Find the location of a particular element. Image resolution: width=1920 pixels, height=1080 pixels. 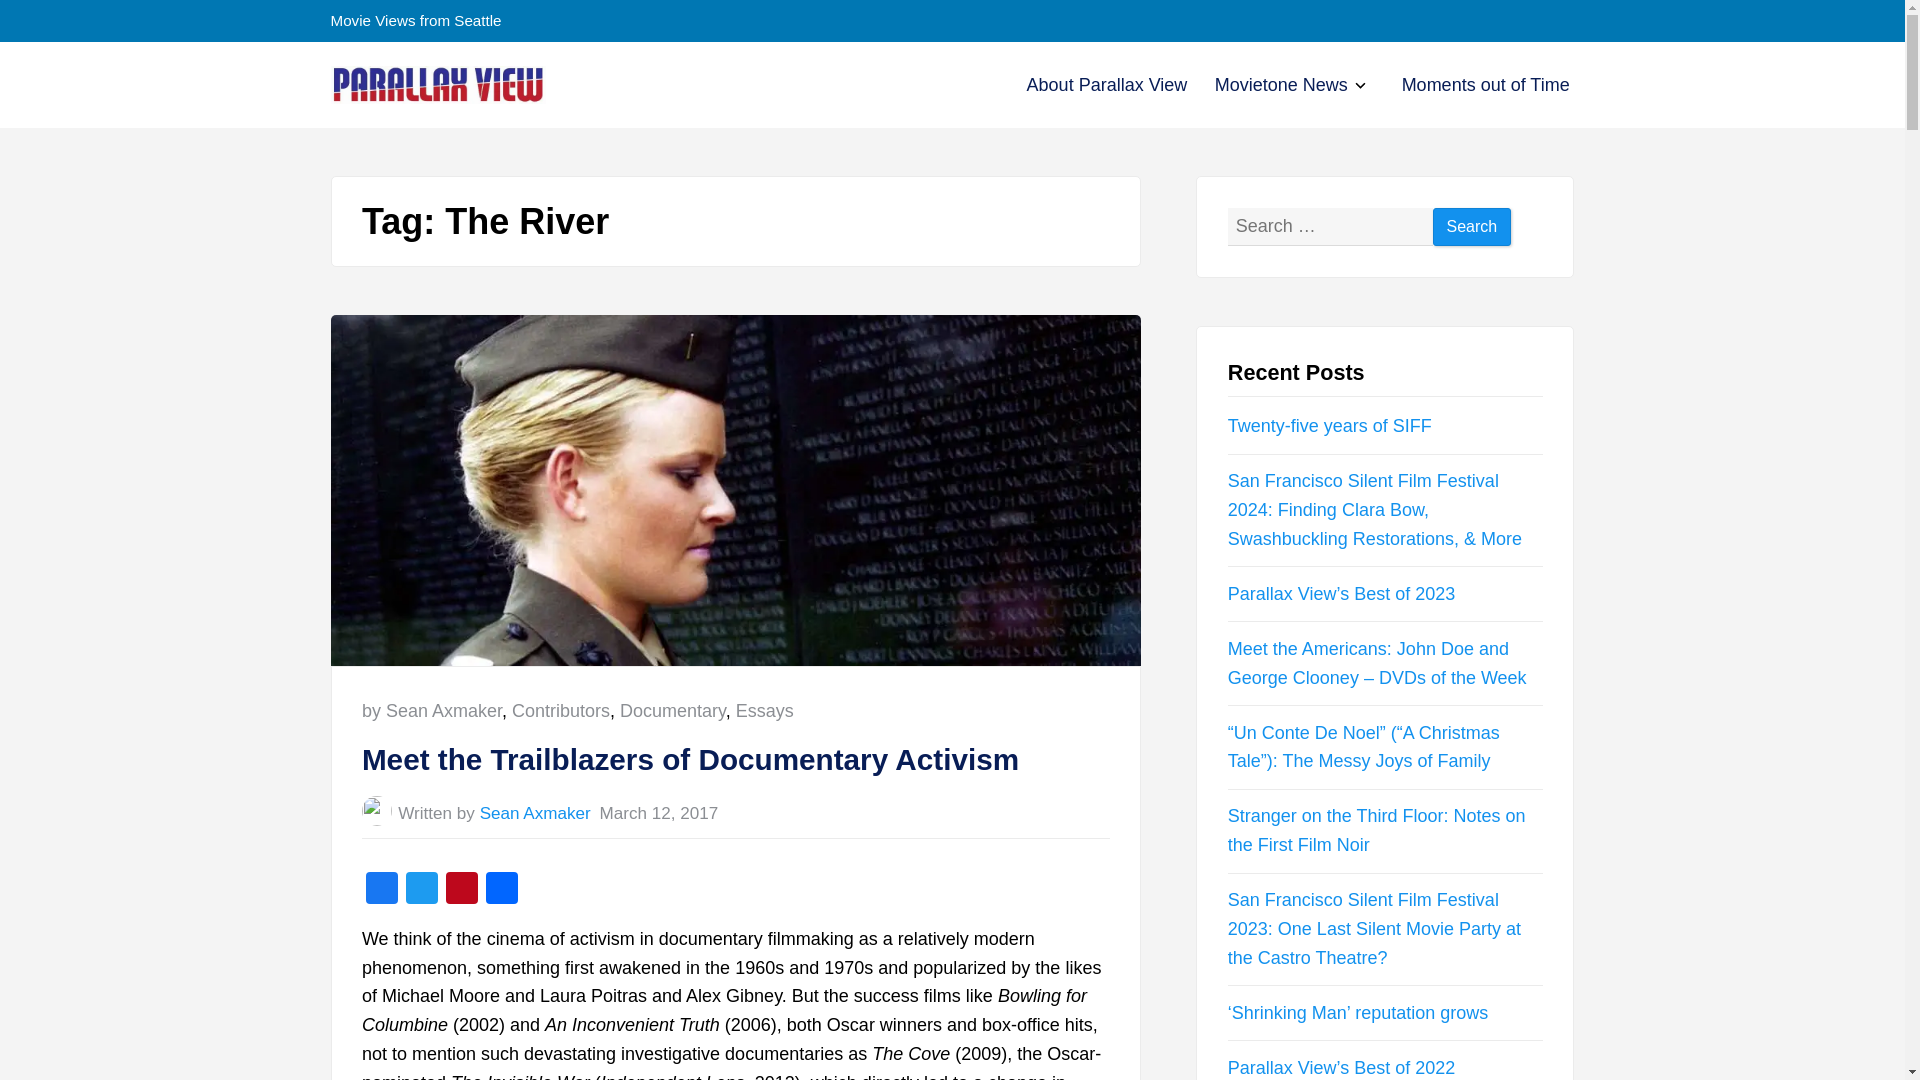

About Parallax View is located at coordinates (1108, 84).